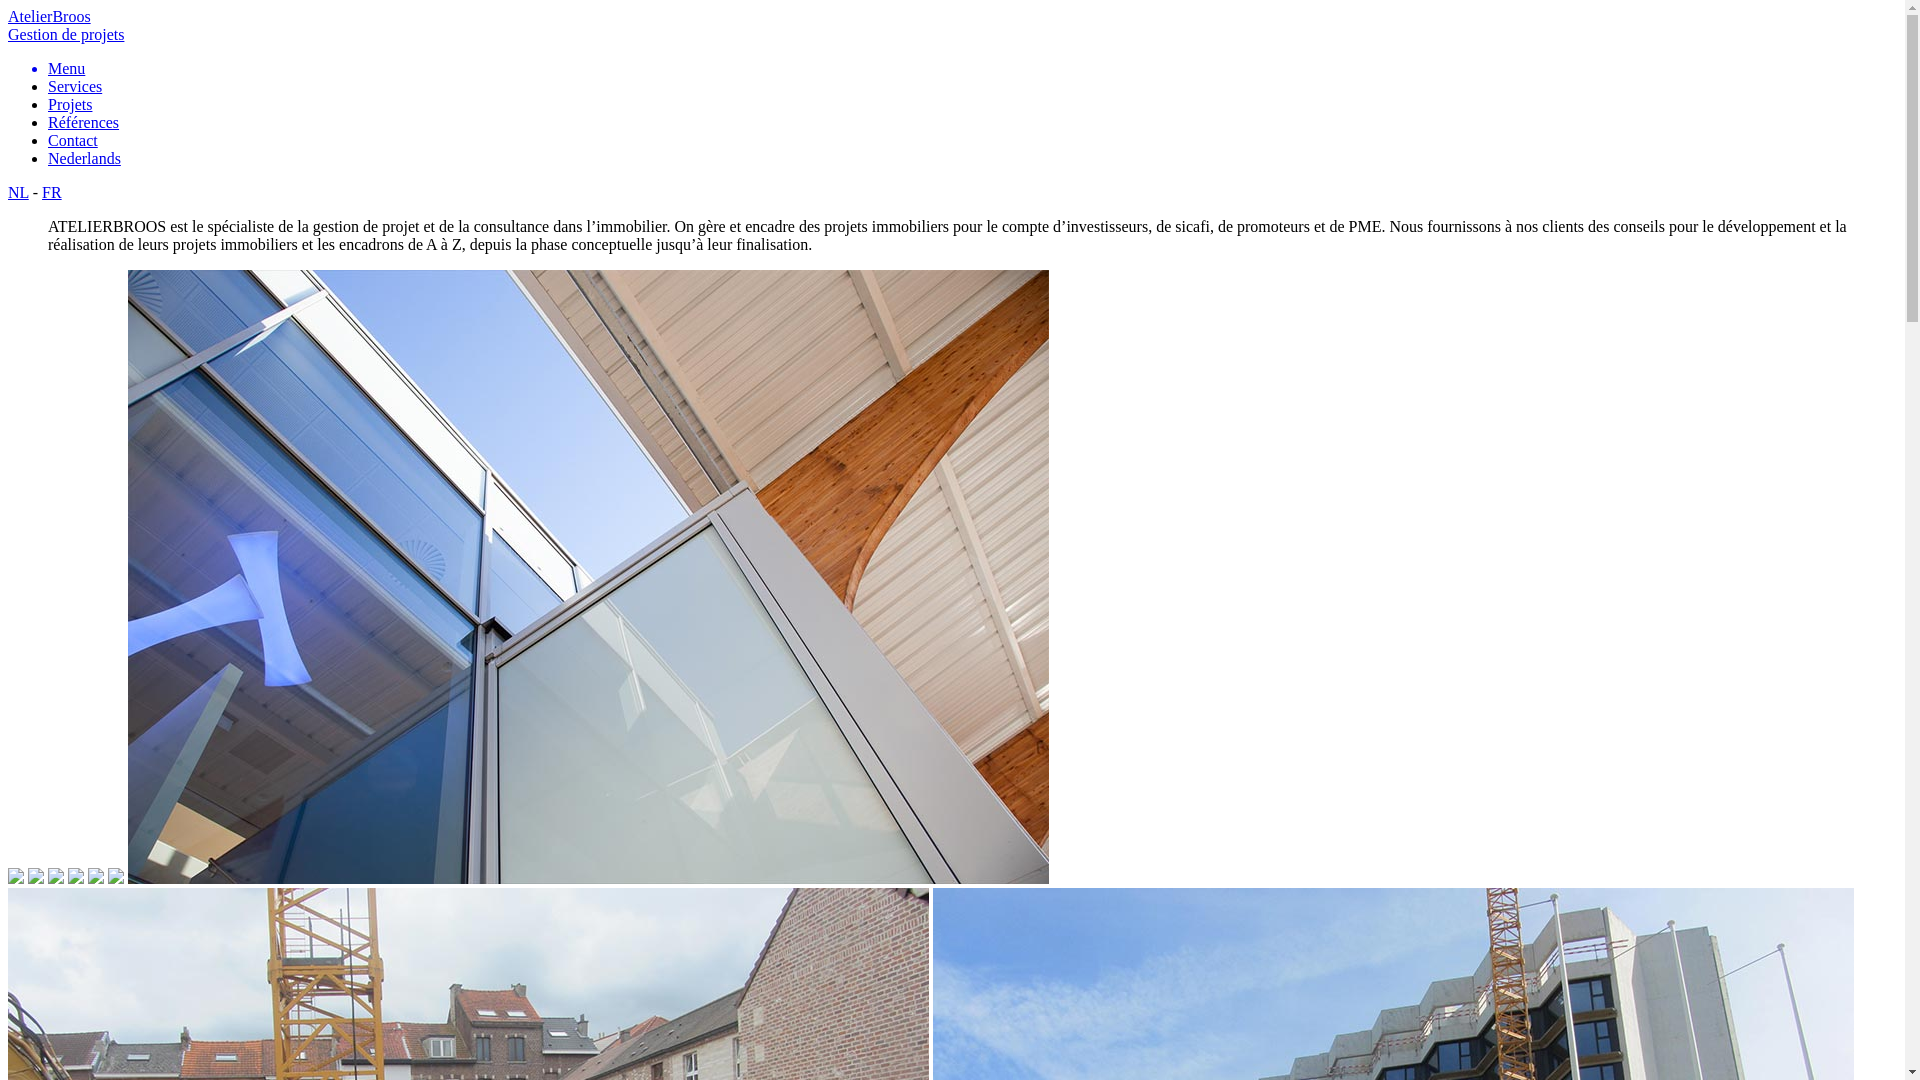  Describe the element at coordinates (73, 140) in the screenshot. I see `Contact` at that location.